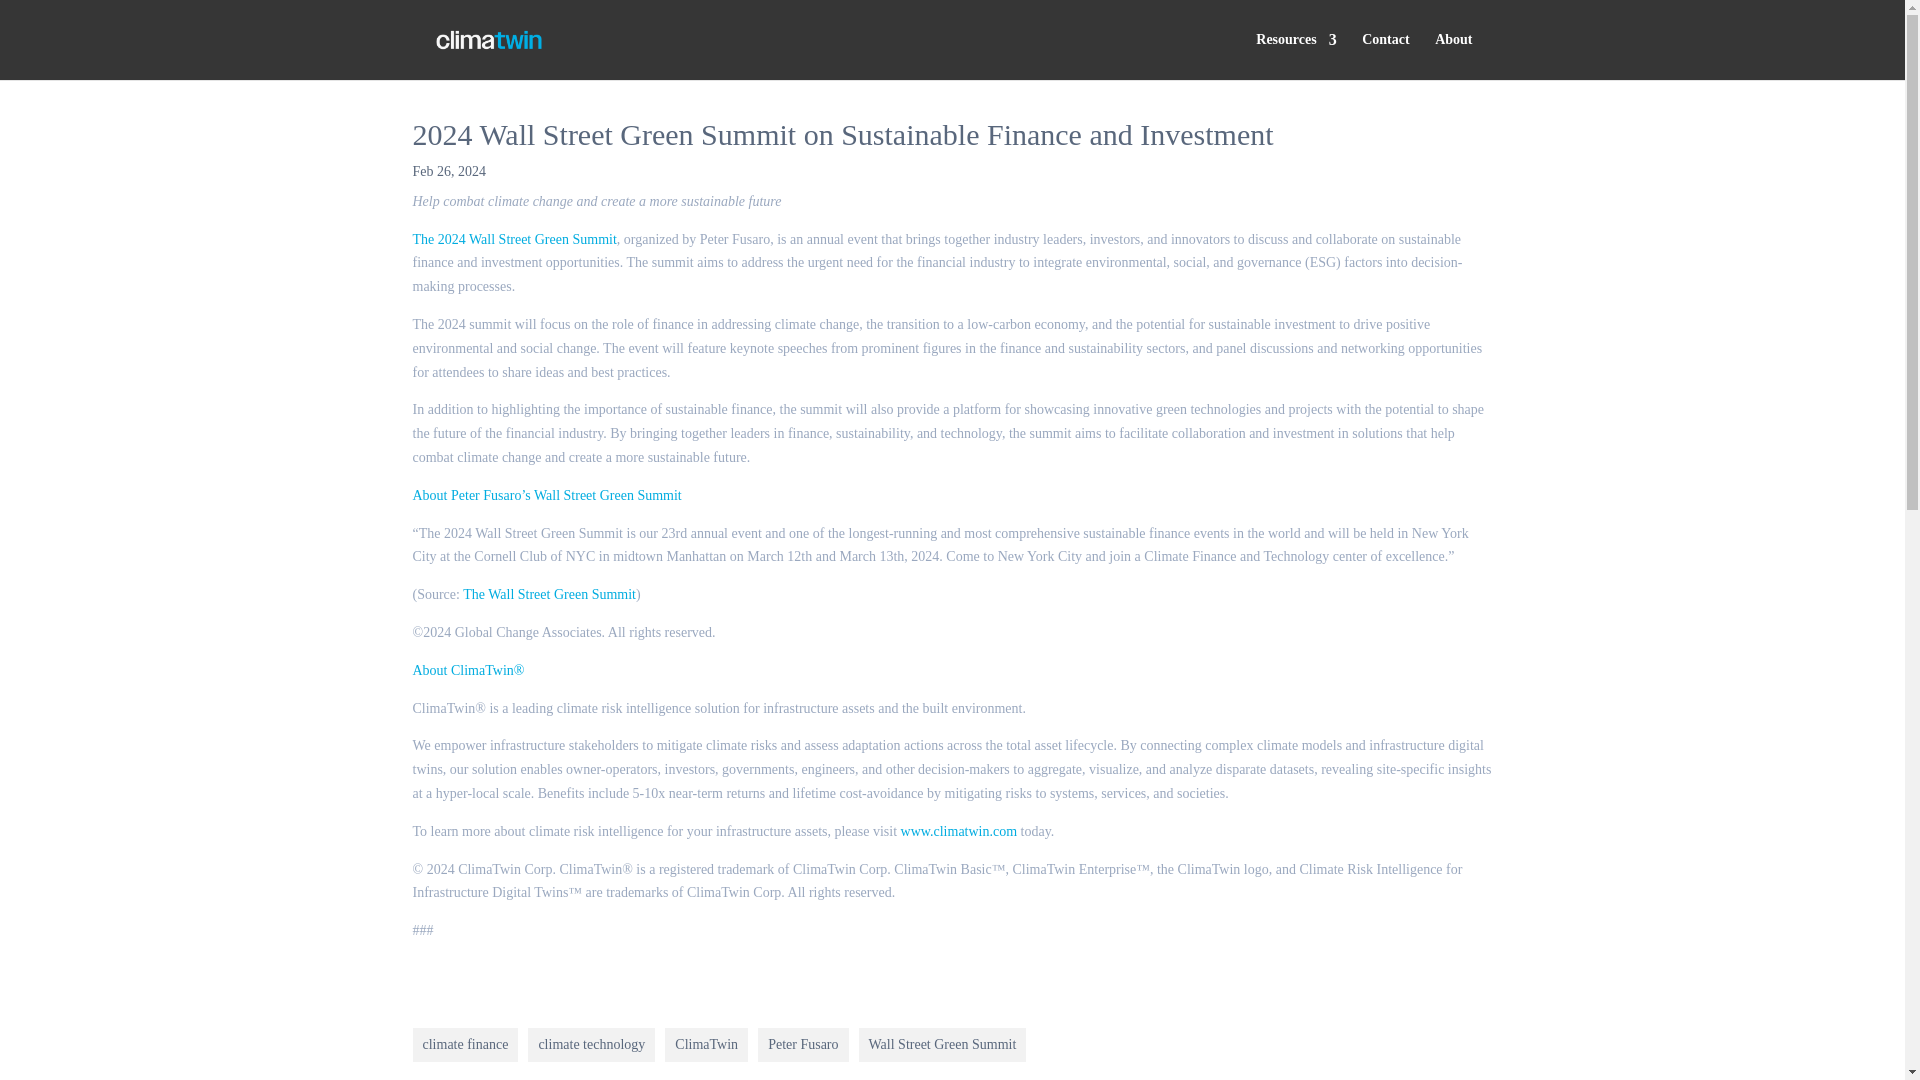  What do you see at coordinates (548, 594) in the screenshot?
I see `The Wall Street Green Summit` at bounding box center [548, 594].